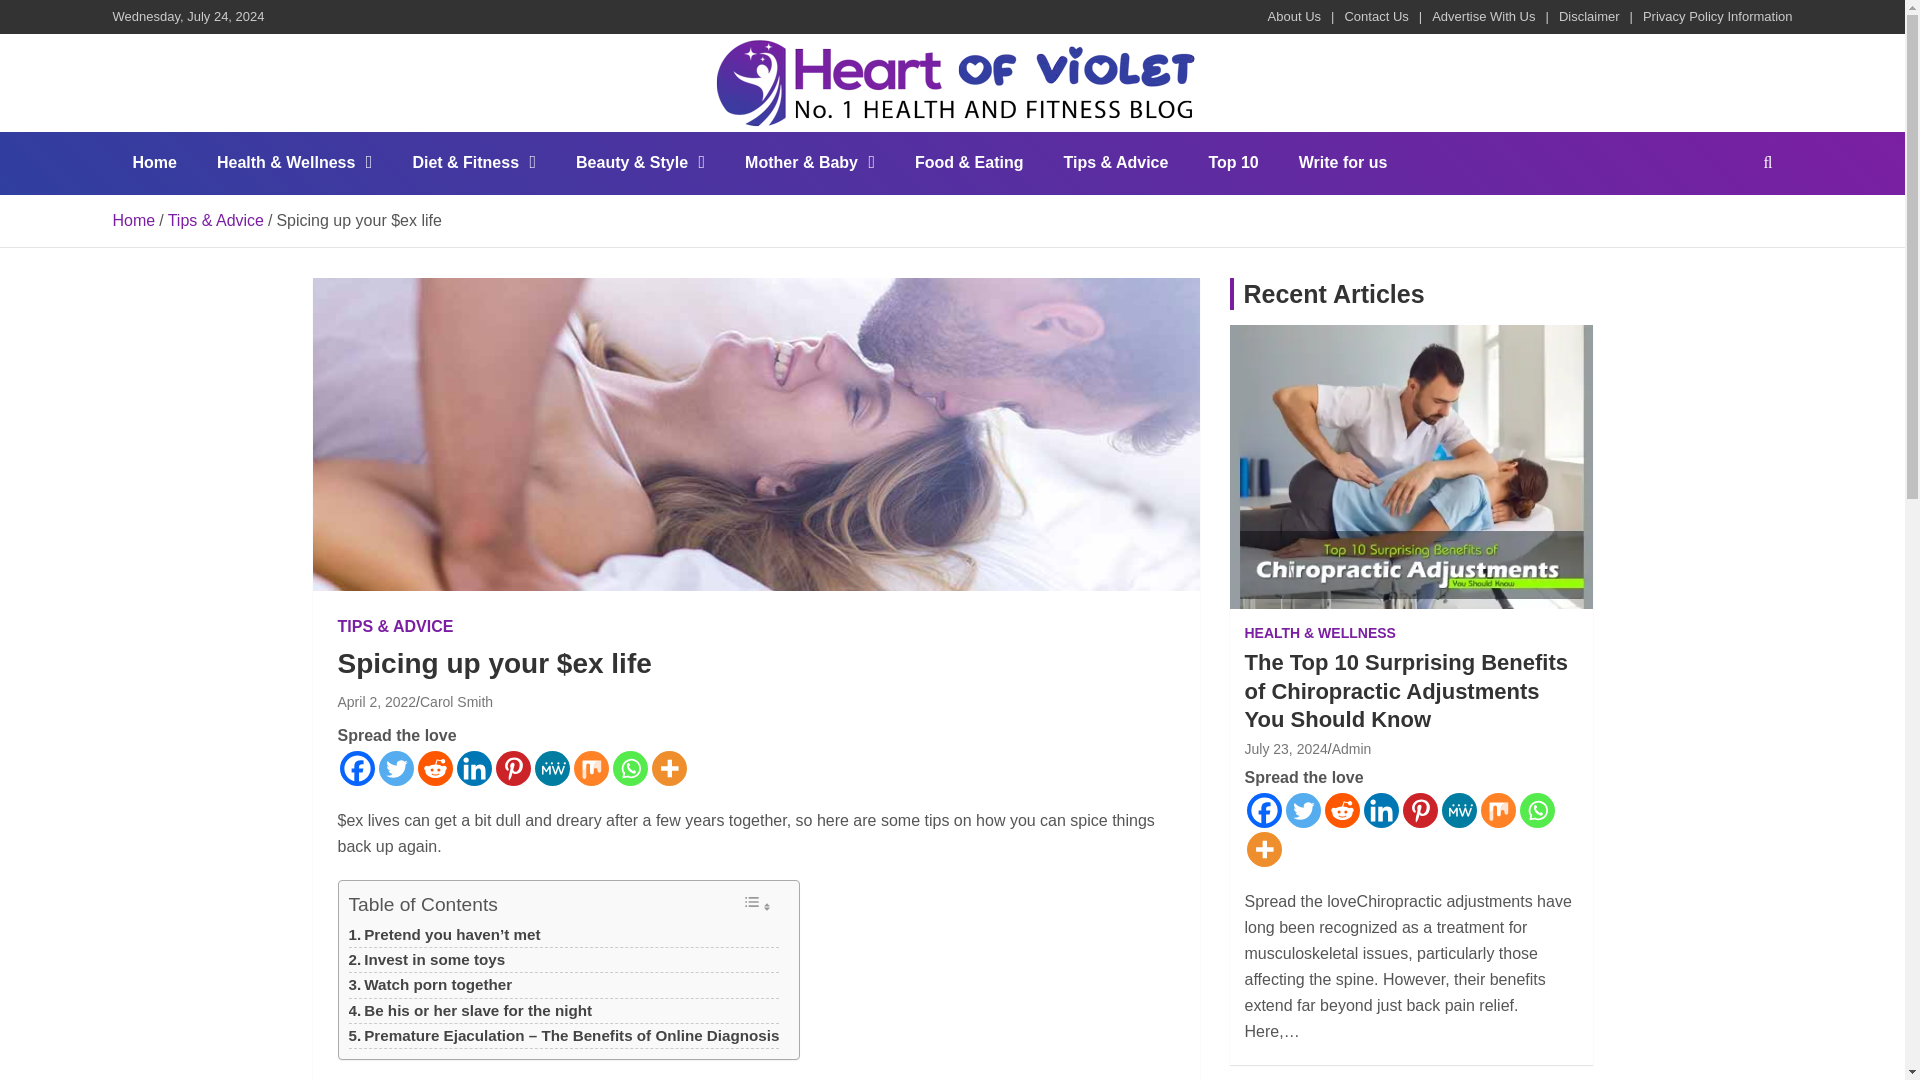 The width and height of the screenshot is (1920, 1080). I want to click on Privacy Policy Information, so click(1718, 16).